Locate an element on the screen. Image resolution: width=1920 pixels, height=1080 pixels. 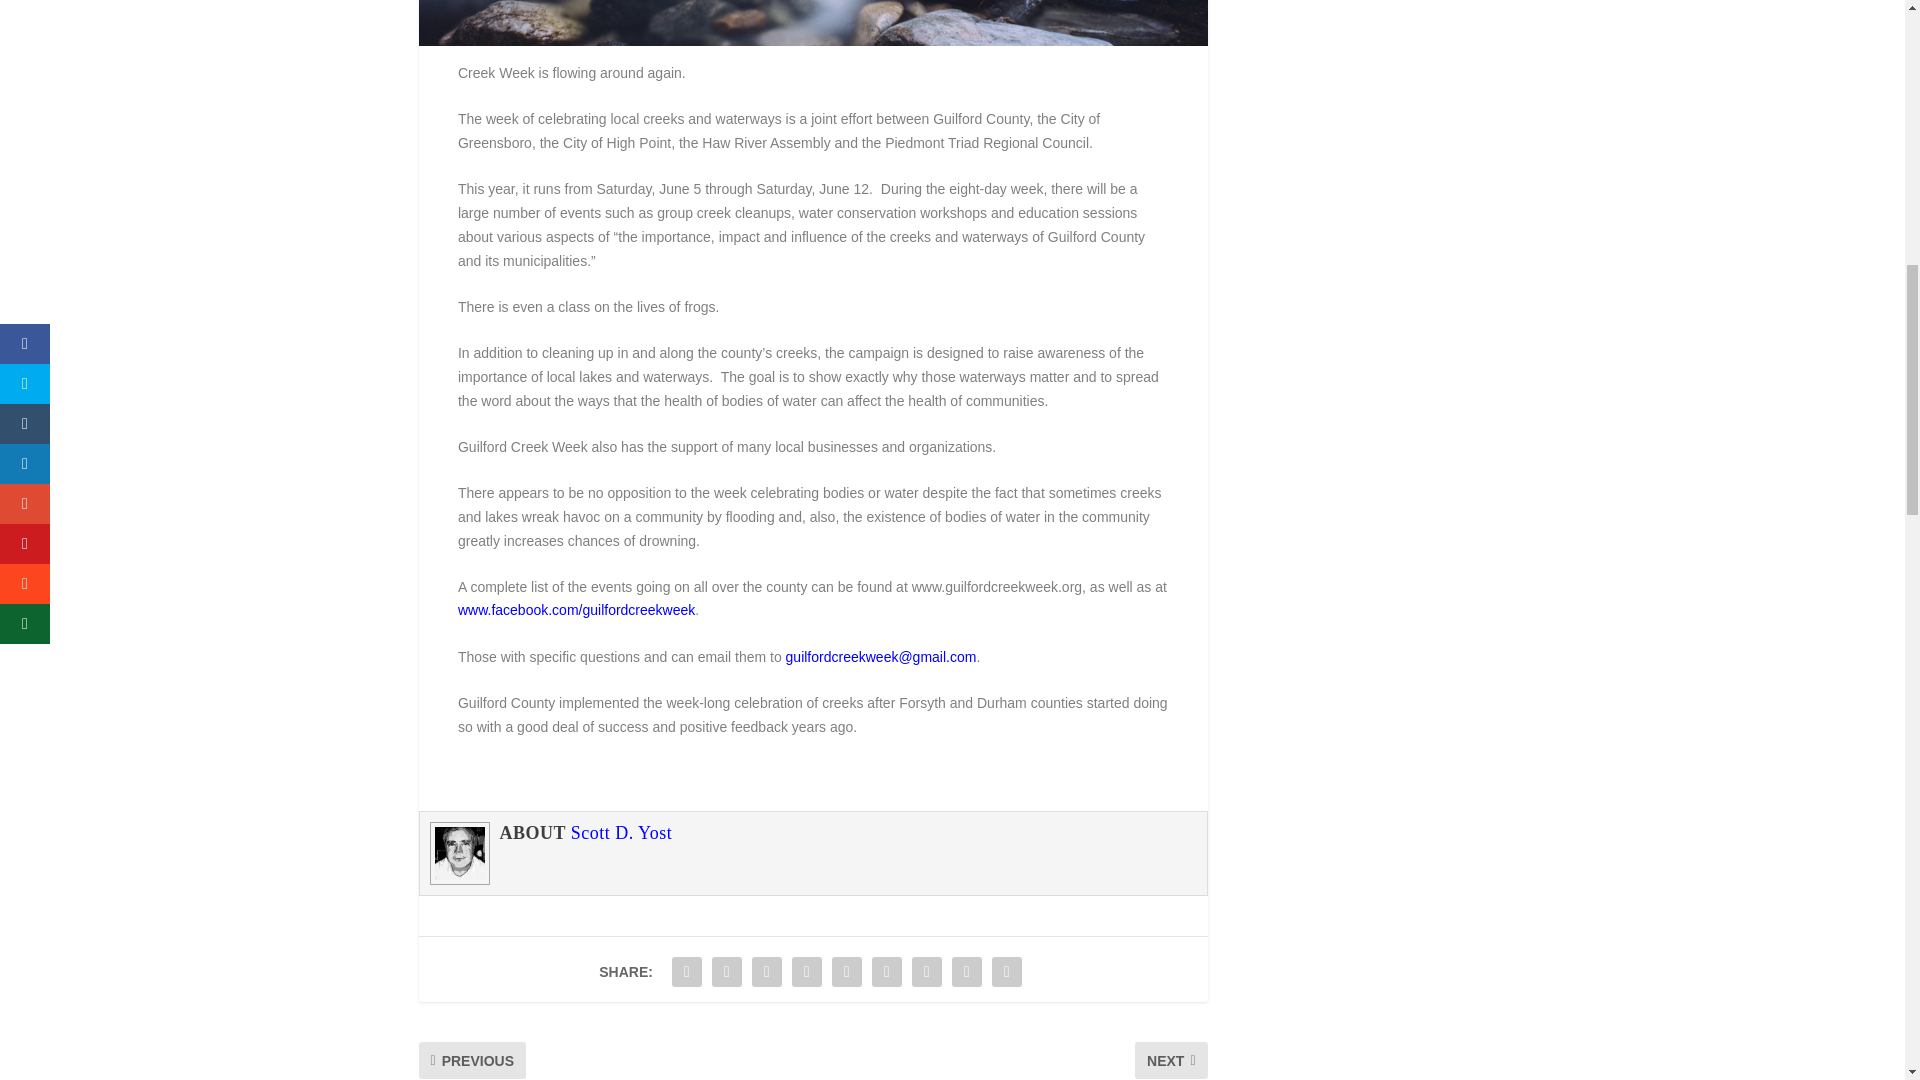
Scott D. Yost is located at coordinates (622, 832).